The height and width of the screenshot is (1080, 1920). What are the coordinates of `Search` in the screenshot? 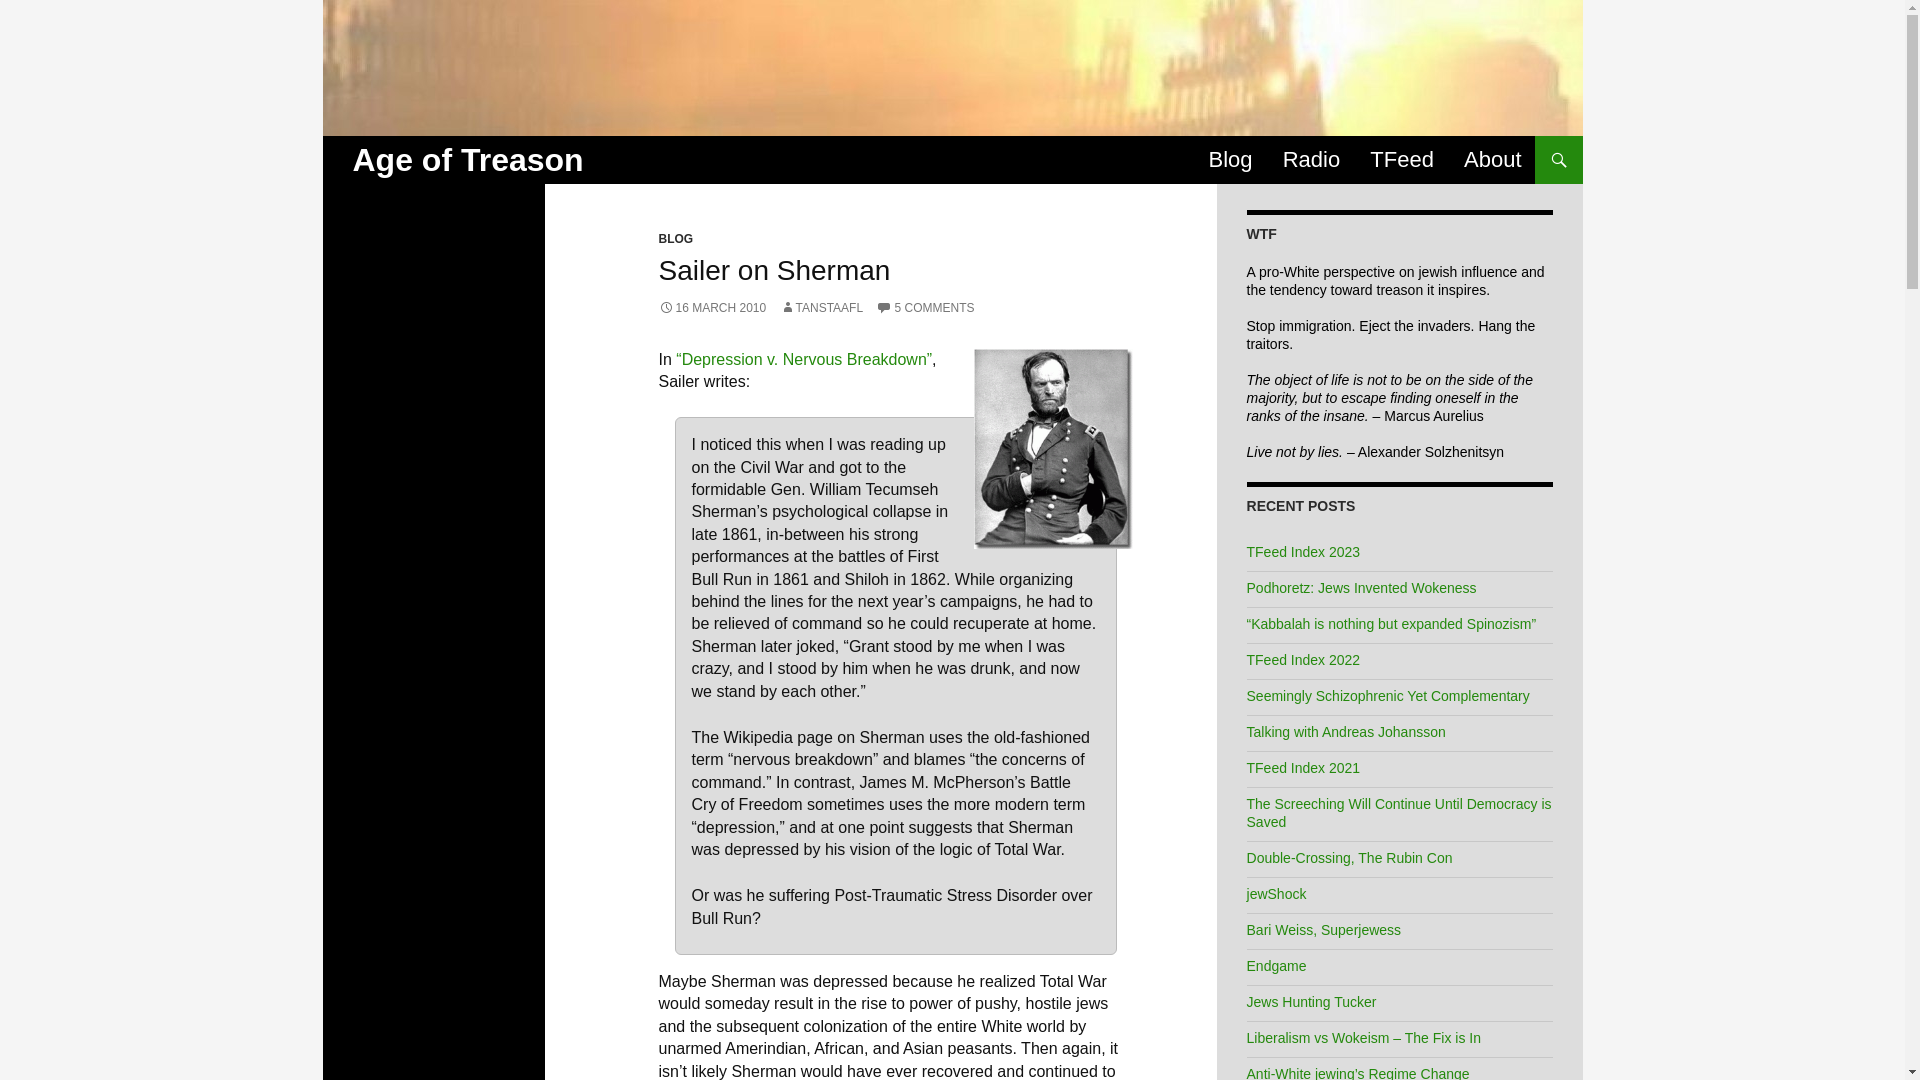 It's located at (353, 146).